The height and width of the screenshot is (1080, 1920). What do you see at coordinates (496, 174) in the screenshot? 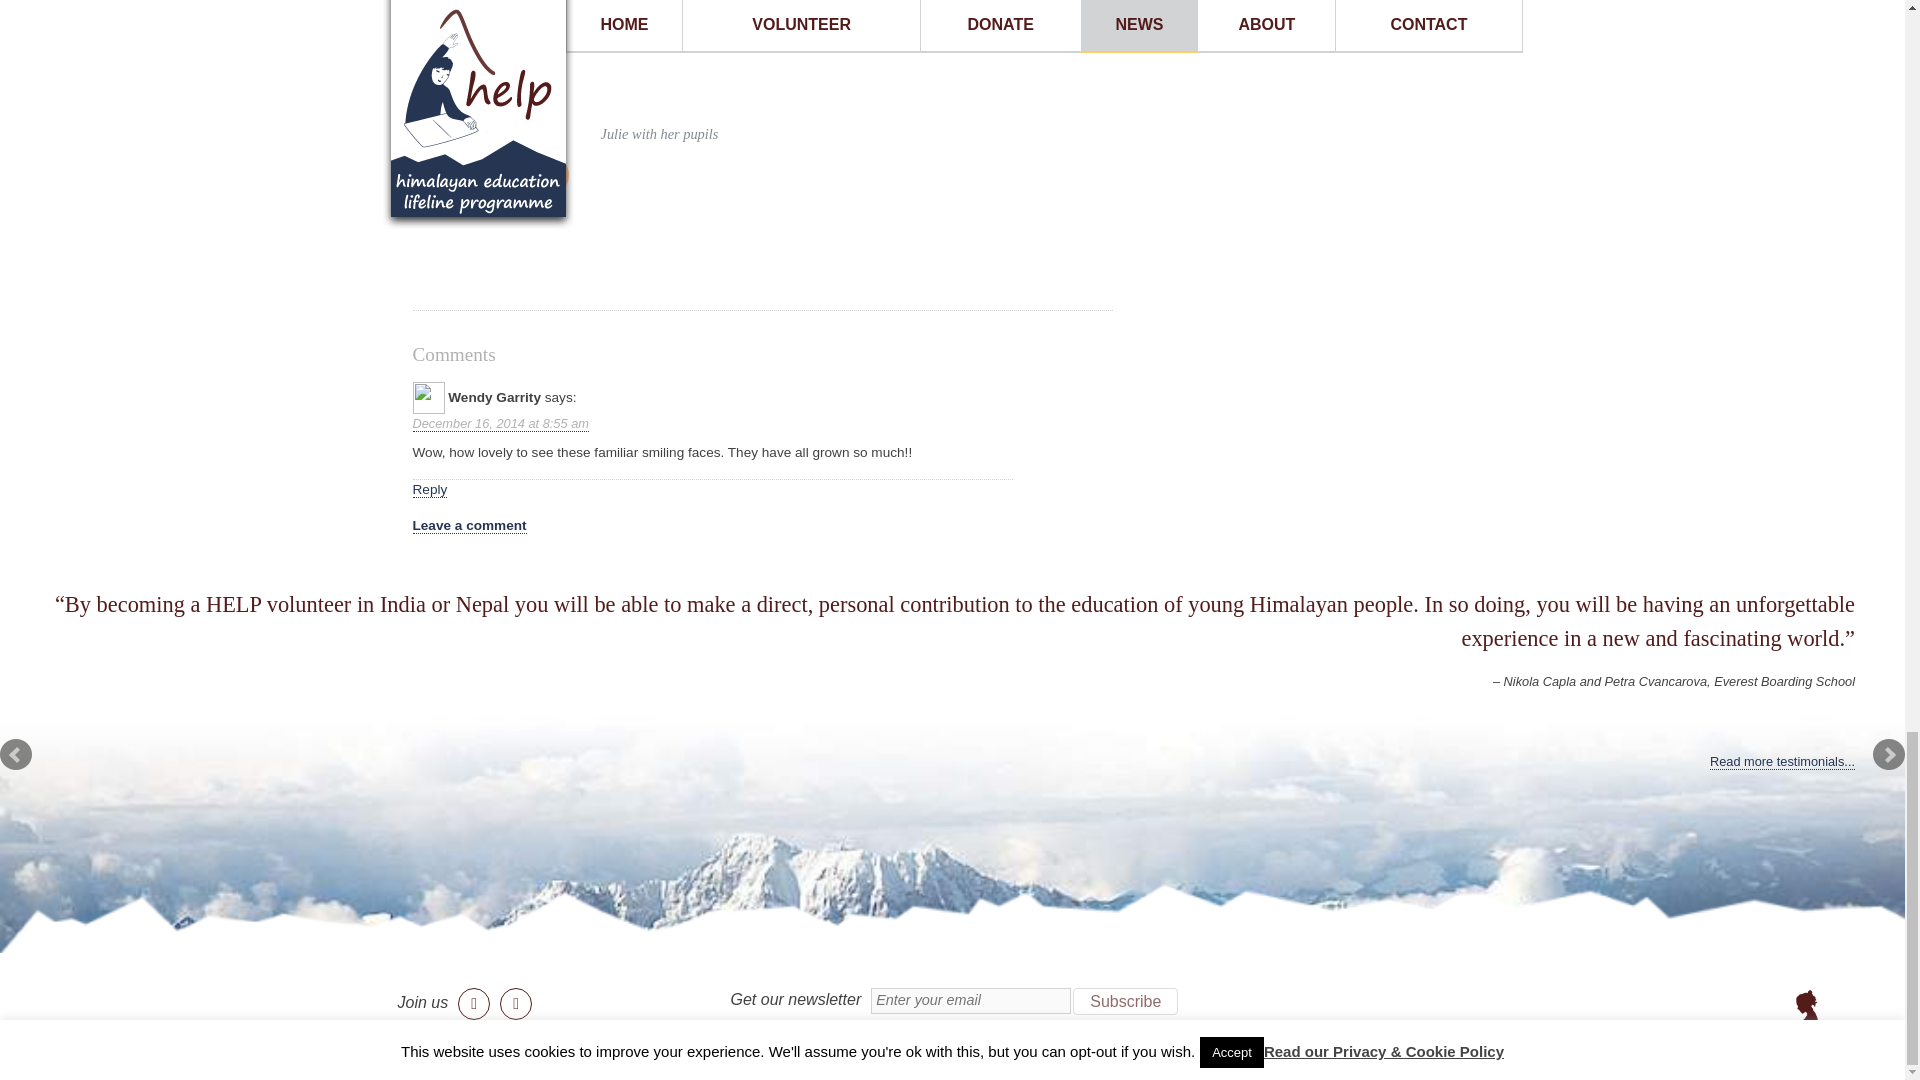
I see `TWITTER` at bounding box center [496, 174].